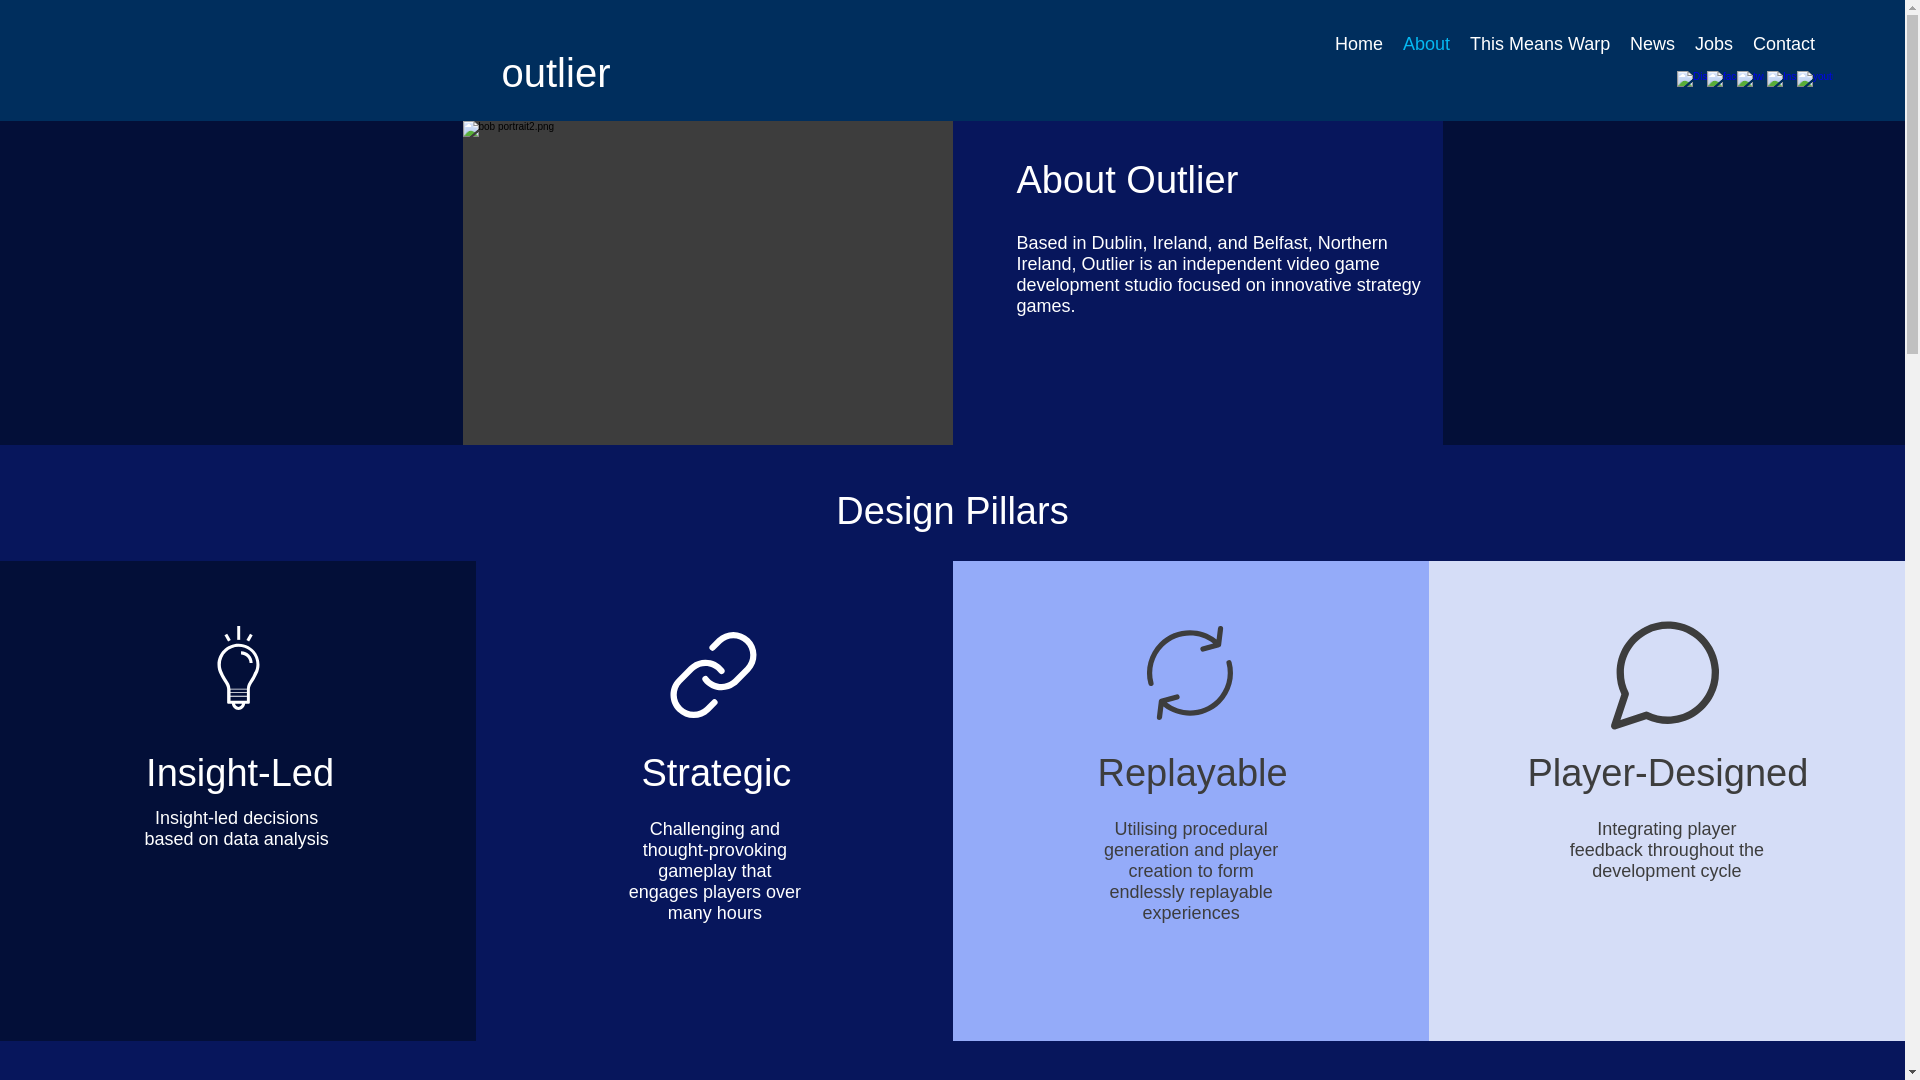  What do you see at coordinates (556, 72) in the screenshot?
I see `outlier` at bounding box center [556, 72].